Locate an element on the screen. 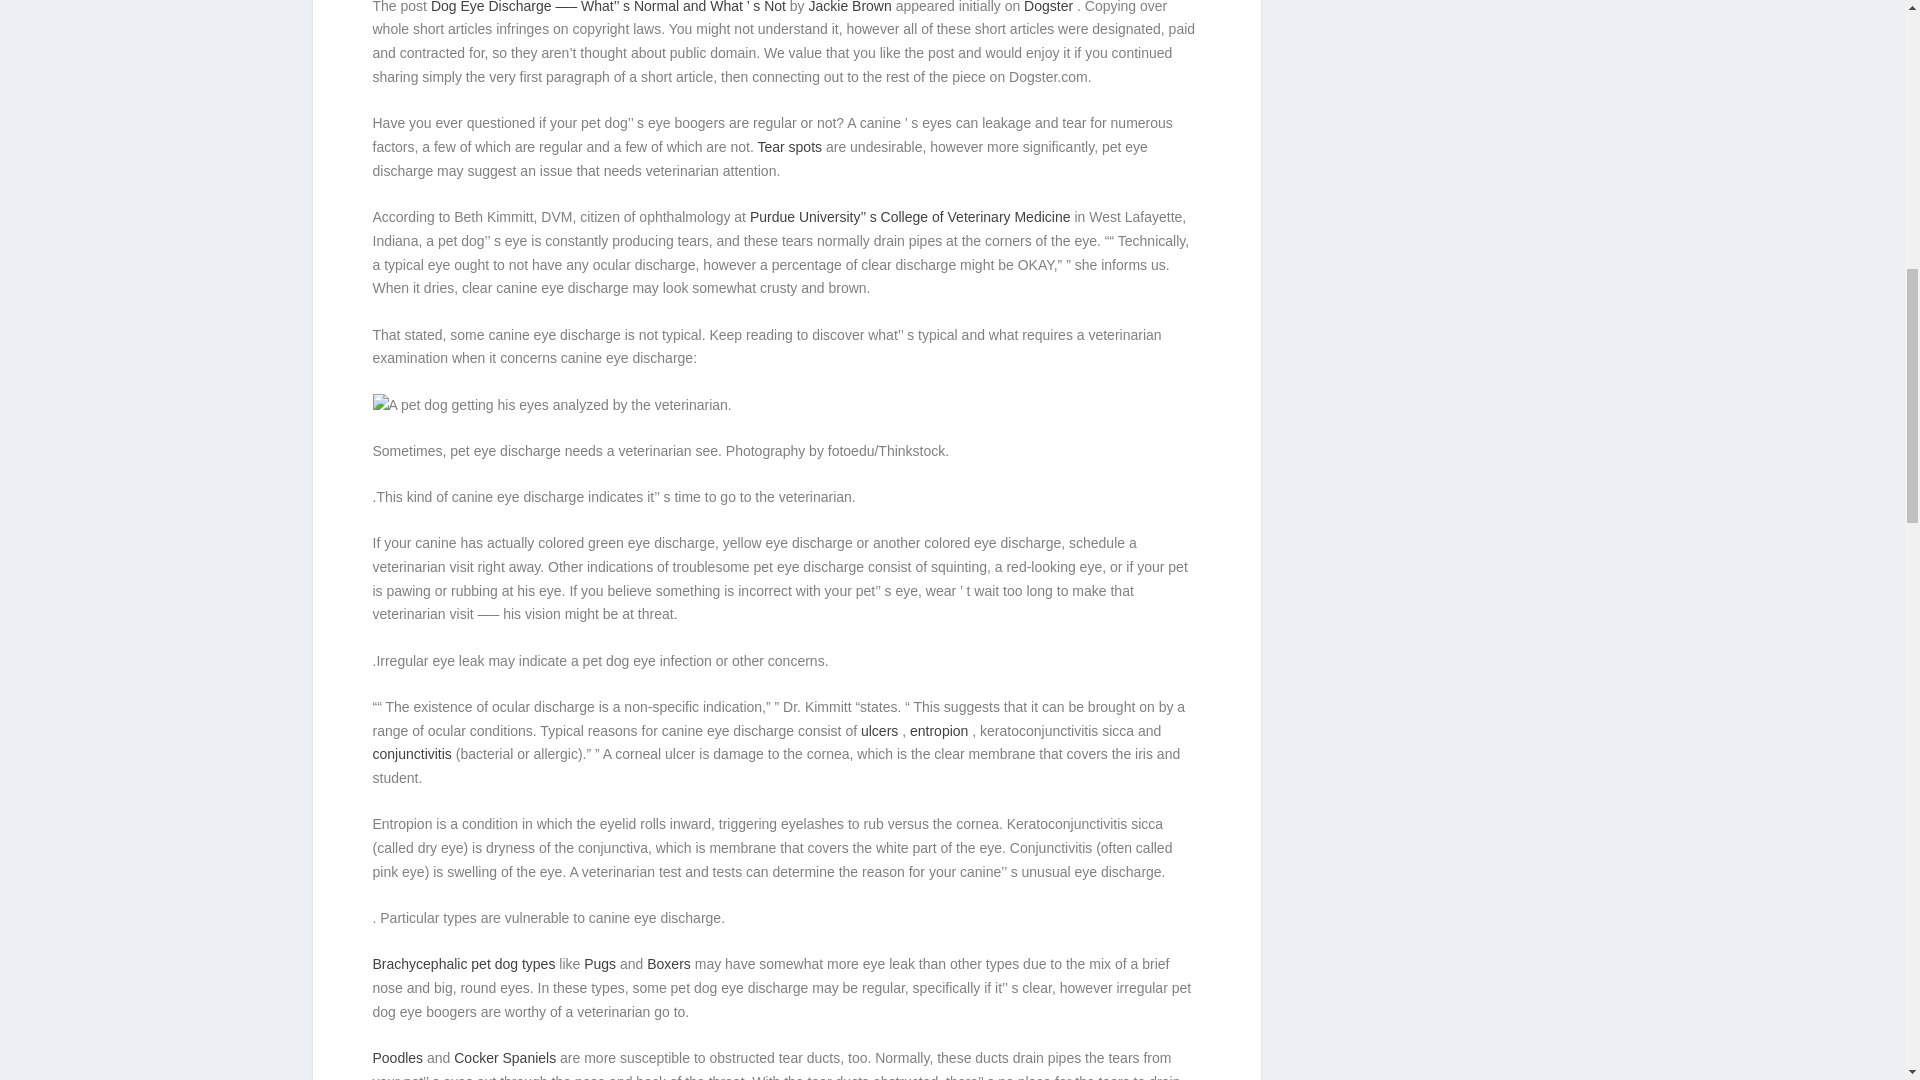 This screenshot has width=1920, height=1080. Jackie Brown is located at coordinates (852, 7).